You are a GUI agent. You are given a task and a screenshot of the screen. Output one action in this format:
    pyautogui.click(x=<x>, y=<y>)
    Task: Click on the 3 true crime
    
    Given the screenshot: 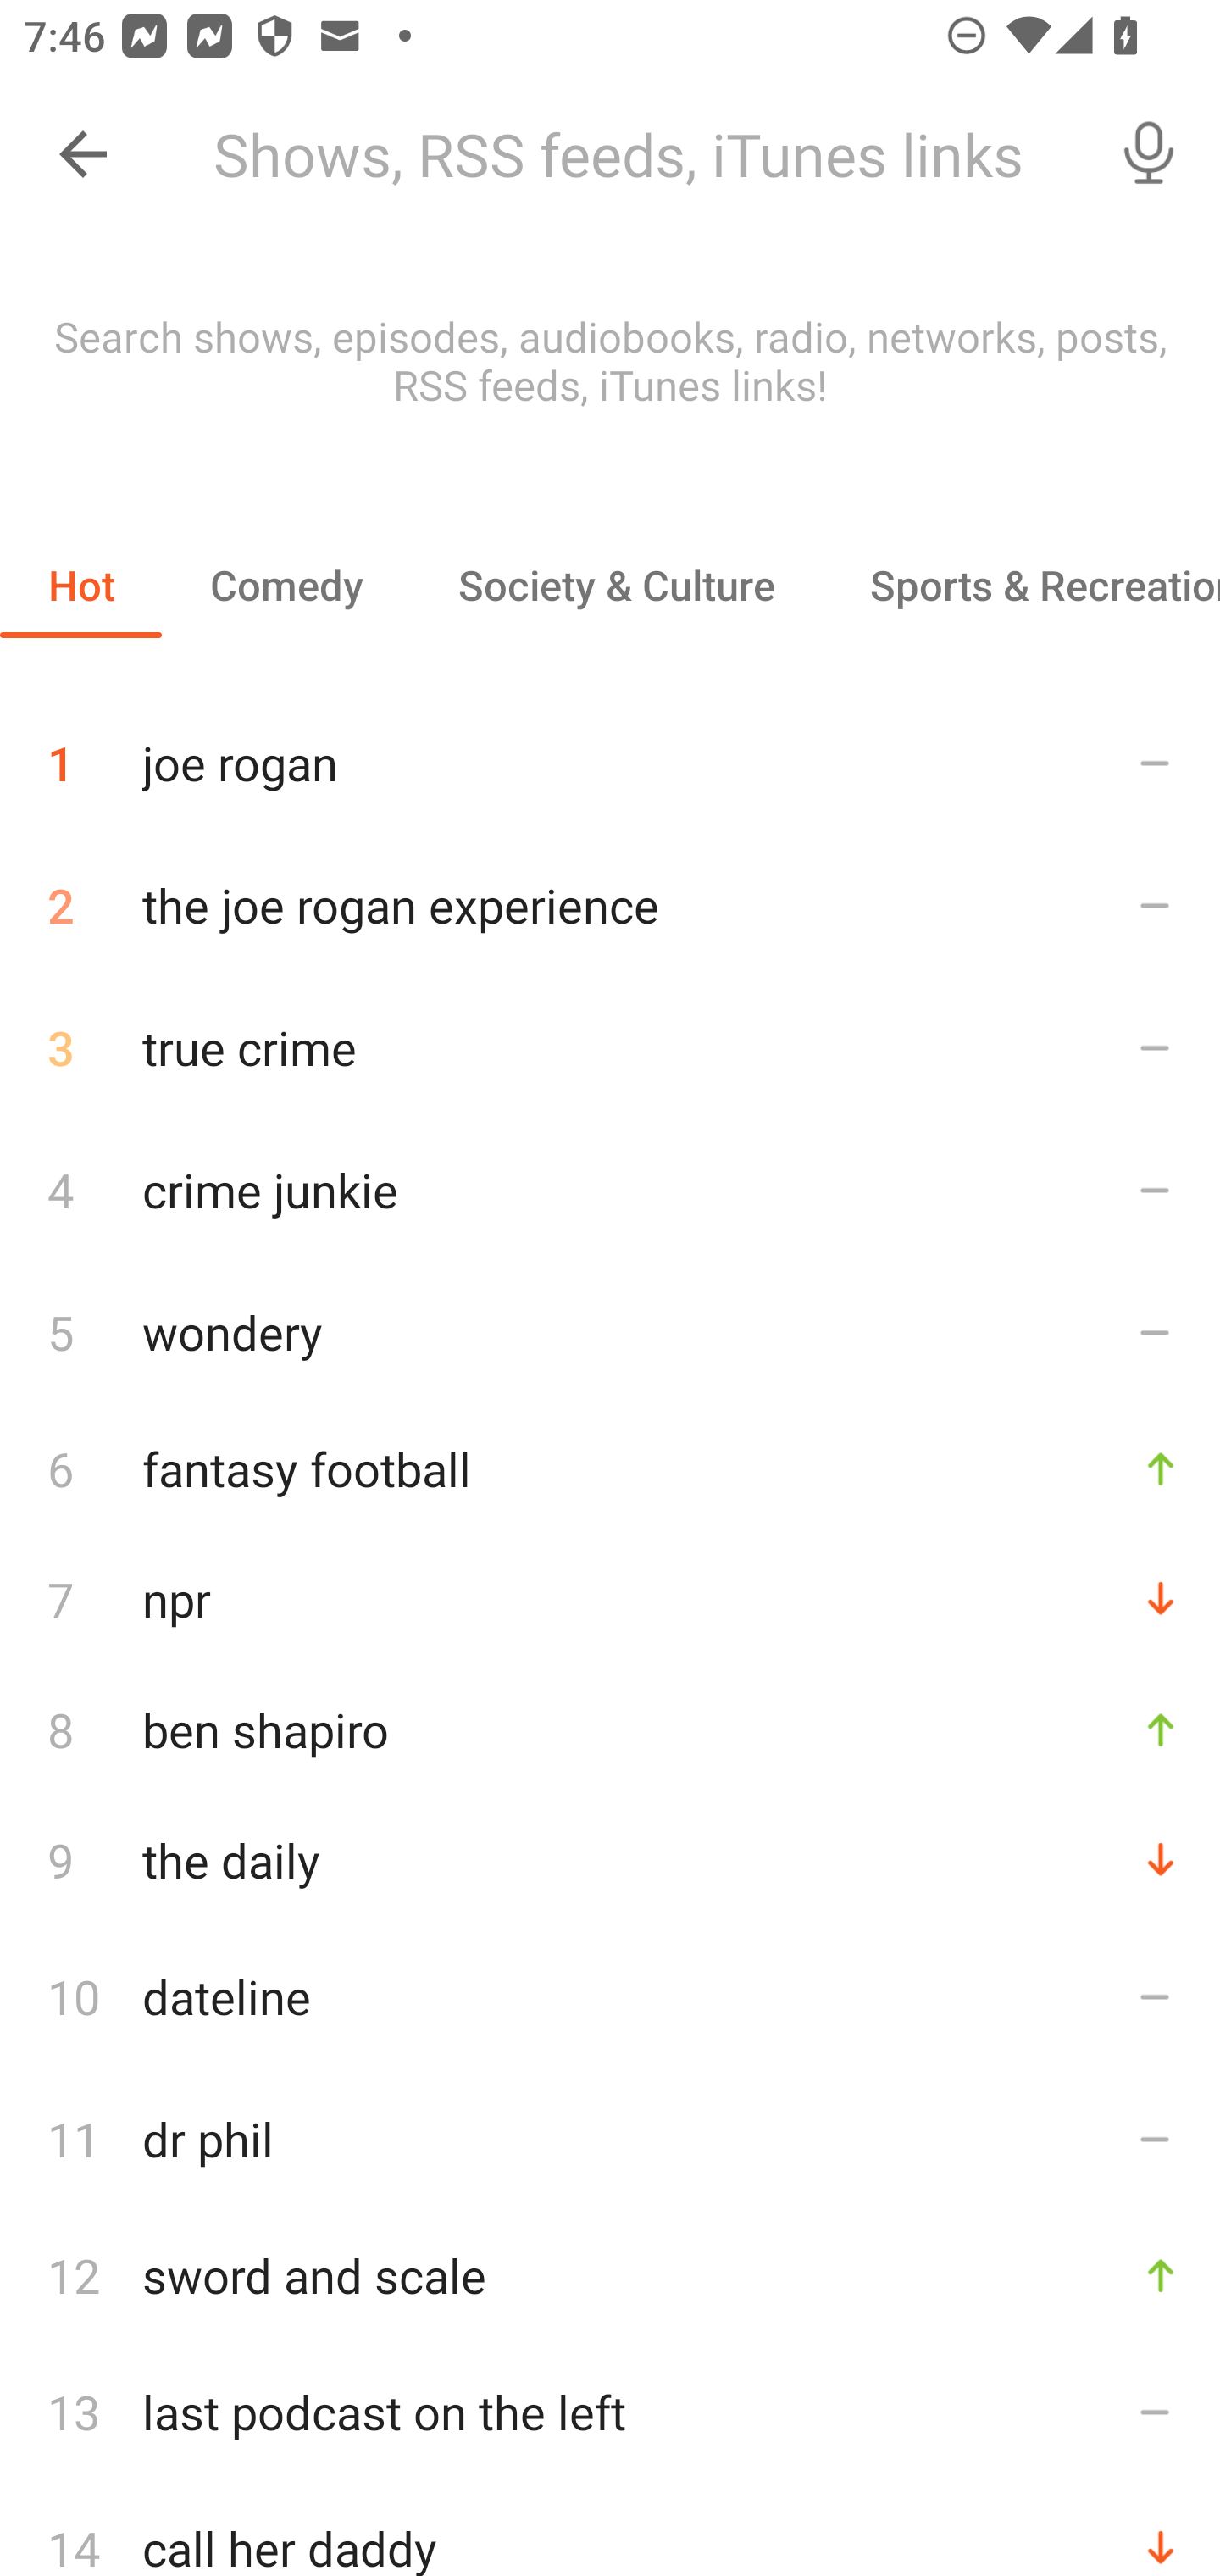 What is the action you would take?
    pyautogui.click(x=610, y=1047)
    